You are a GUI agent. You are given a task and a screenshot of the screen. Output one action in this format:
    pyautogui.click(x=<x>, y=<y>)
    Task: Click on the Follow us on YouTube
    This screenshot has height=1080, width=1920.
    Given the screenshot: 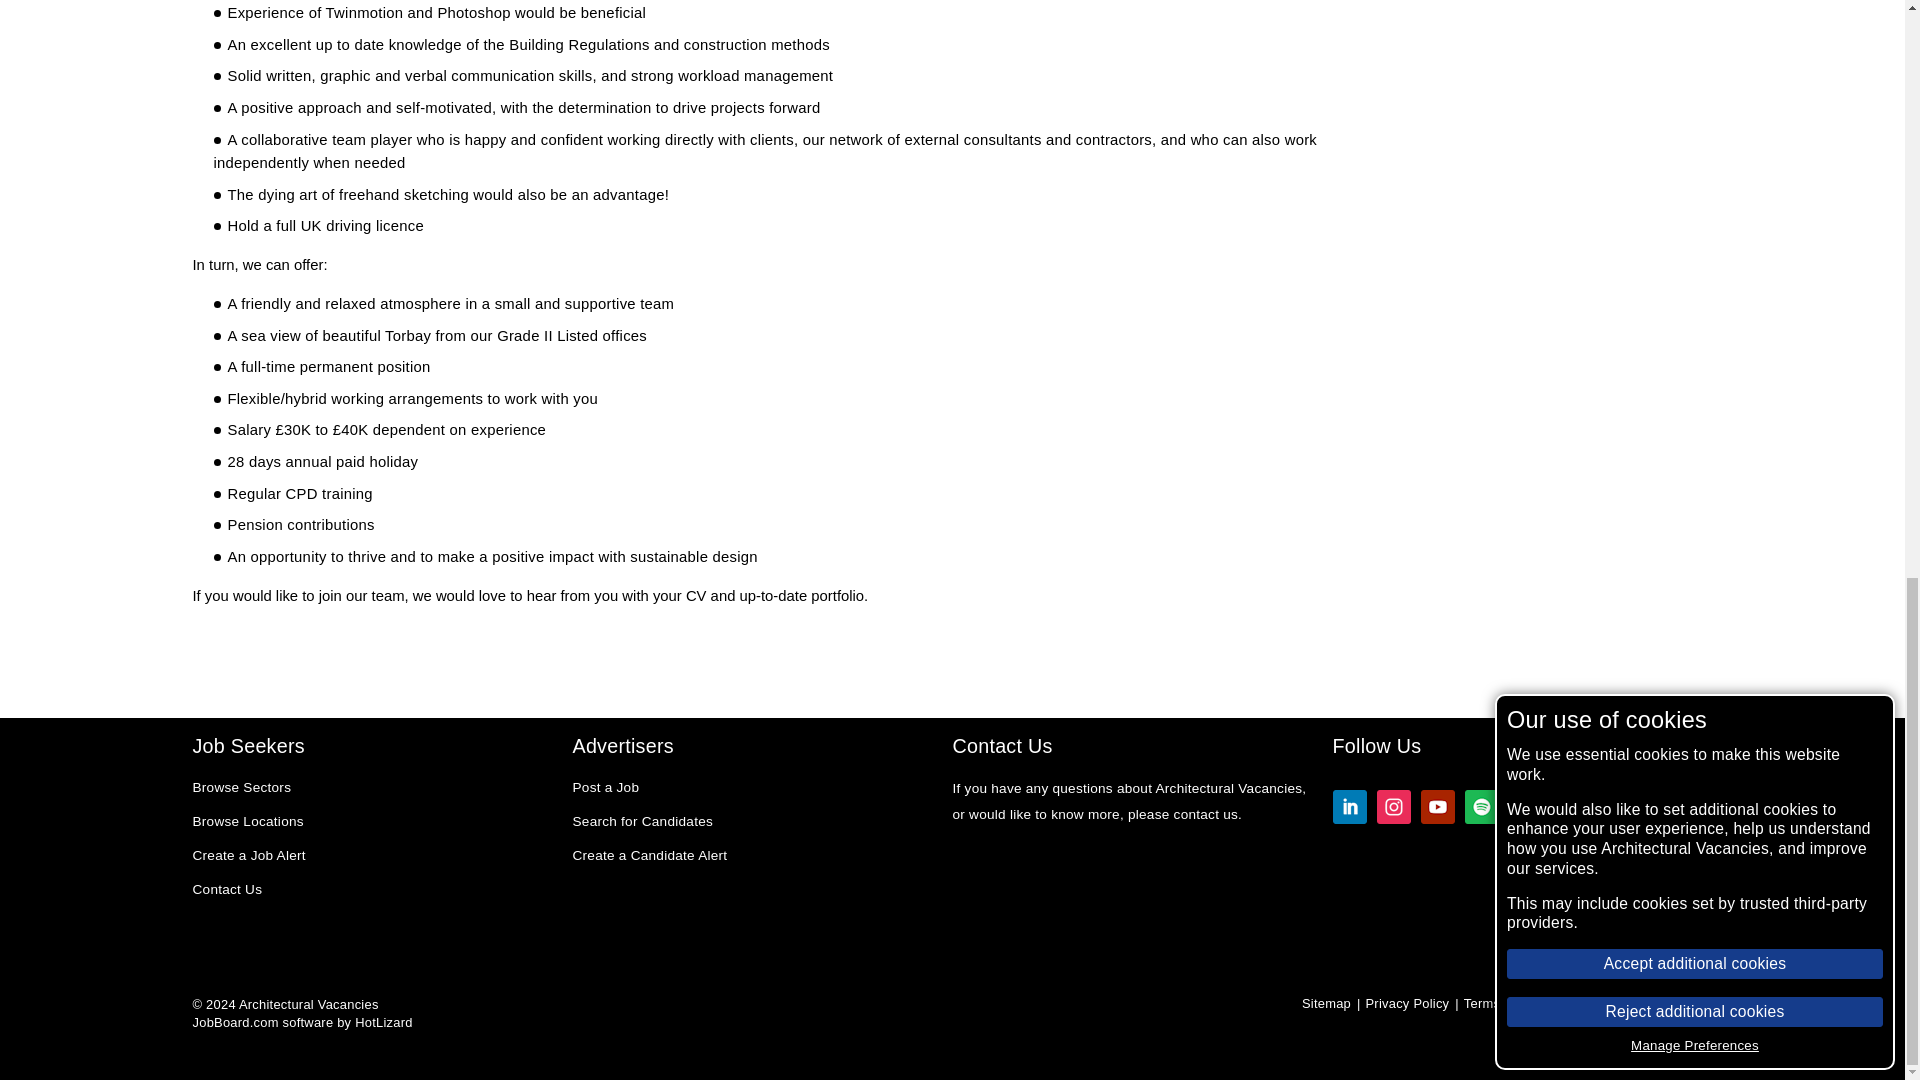 What is the action you would take?
    pyautogui.click(x=1436, y=809)
    